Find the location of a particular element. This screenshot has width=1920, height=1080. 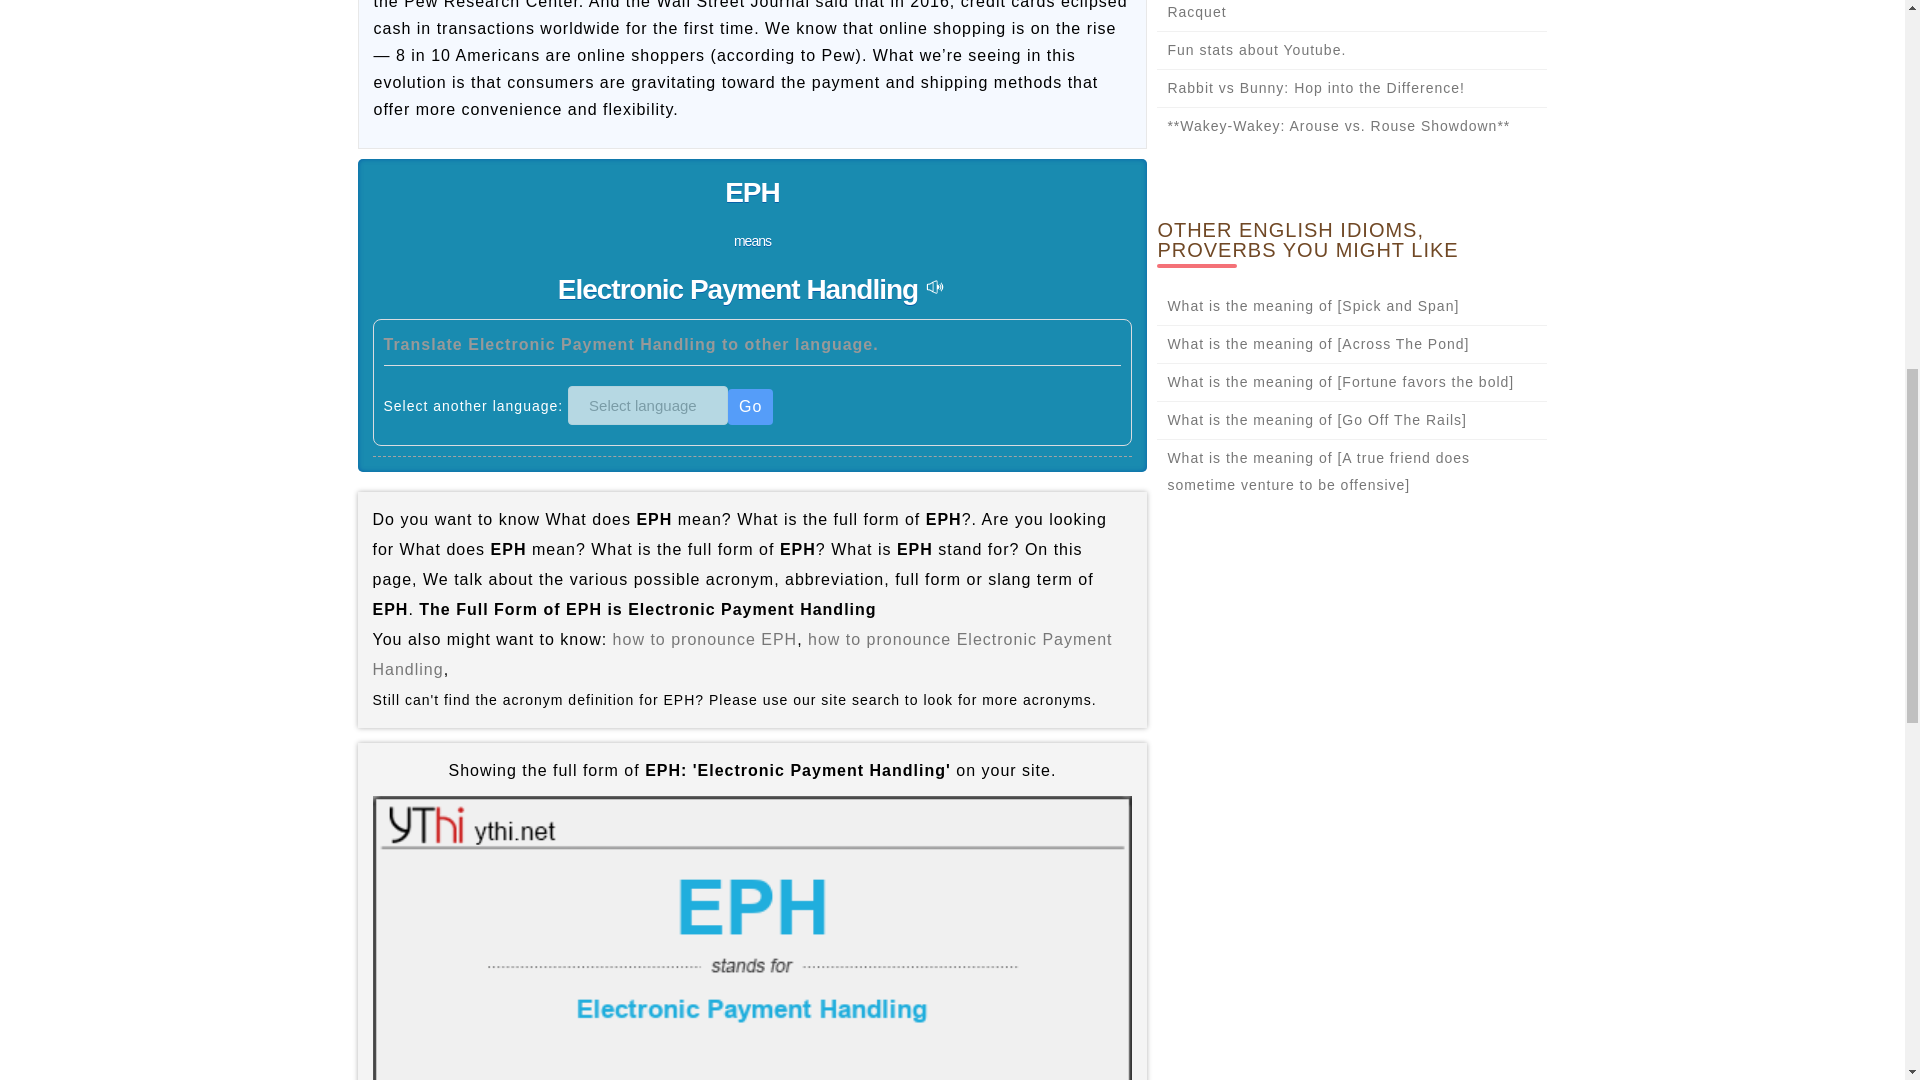

What does EPH mean? What is the full form of EPH? is located at coordinates (752, 938).